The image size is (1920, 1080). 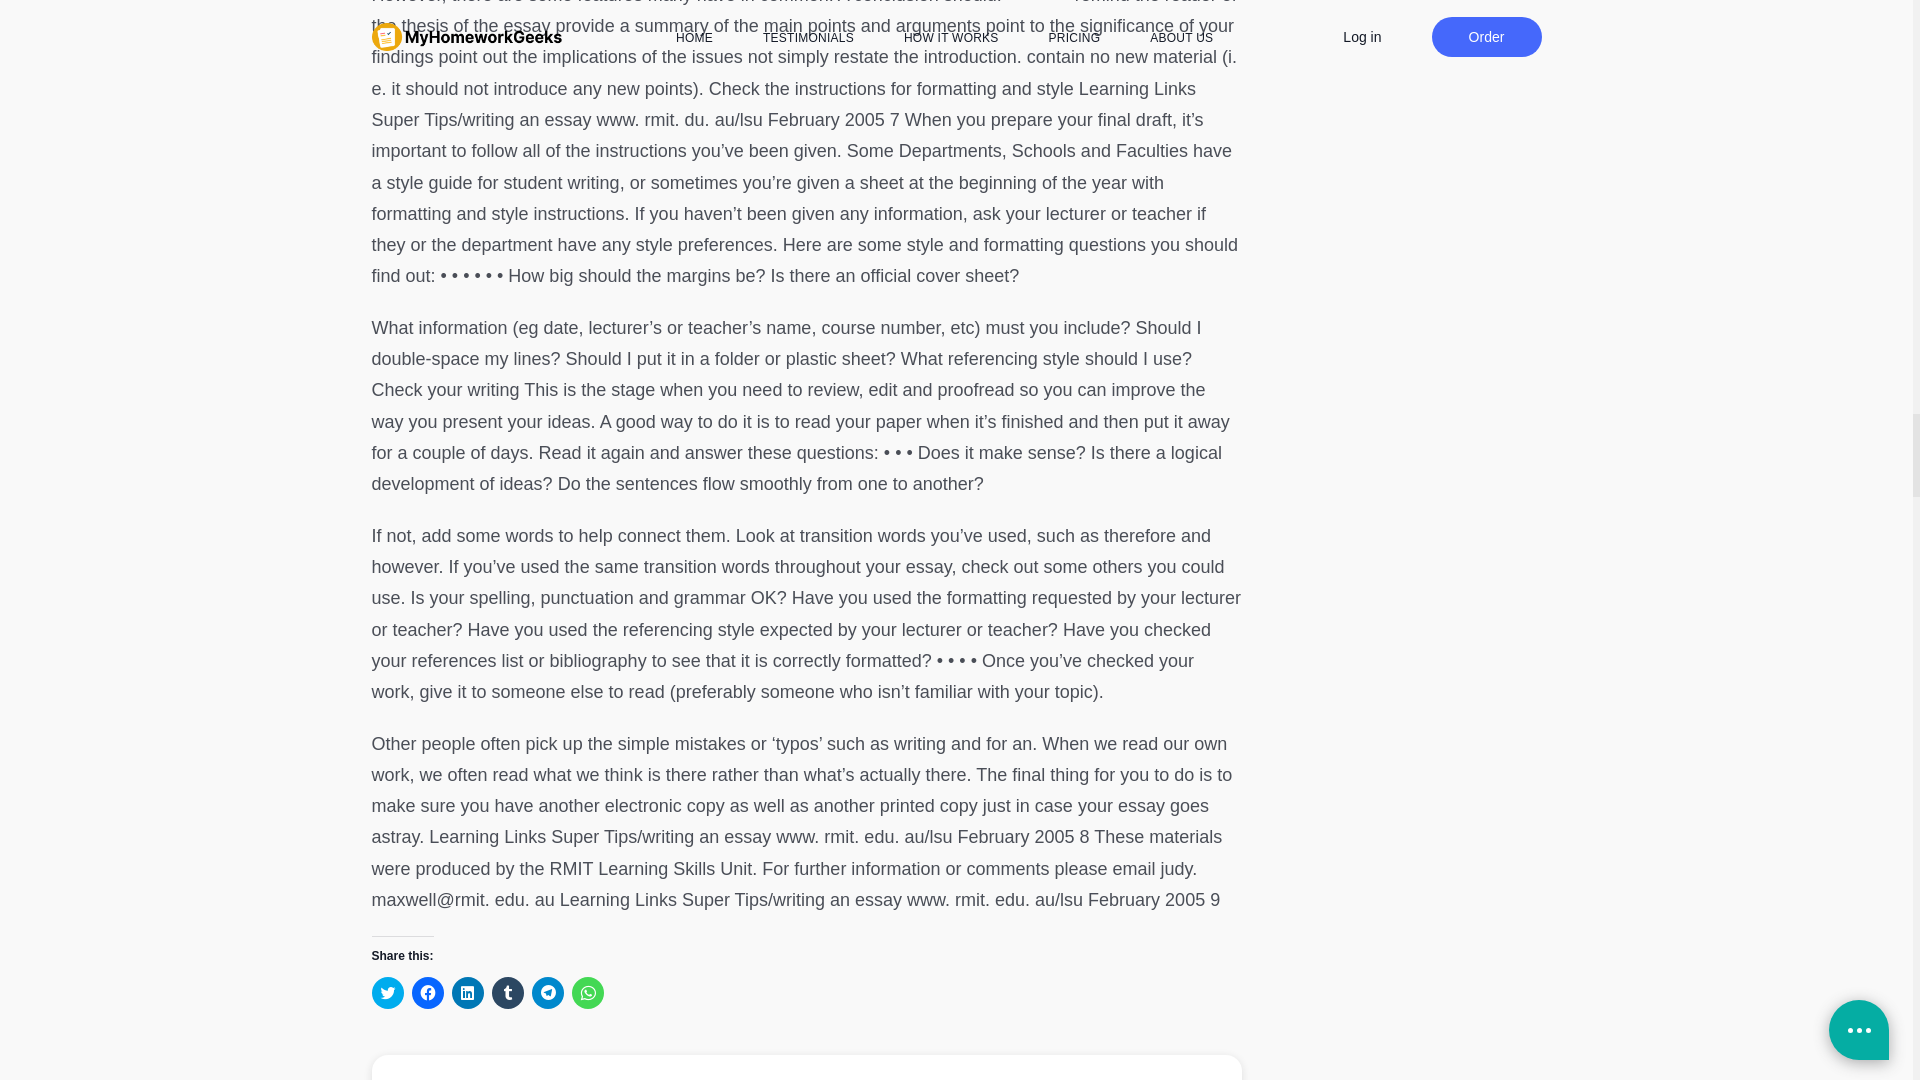 What do you see at coordinates (548, 992) in the screenshot?
I see `Click to share on Telegram` at bounding box center [548, 992].